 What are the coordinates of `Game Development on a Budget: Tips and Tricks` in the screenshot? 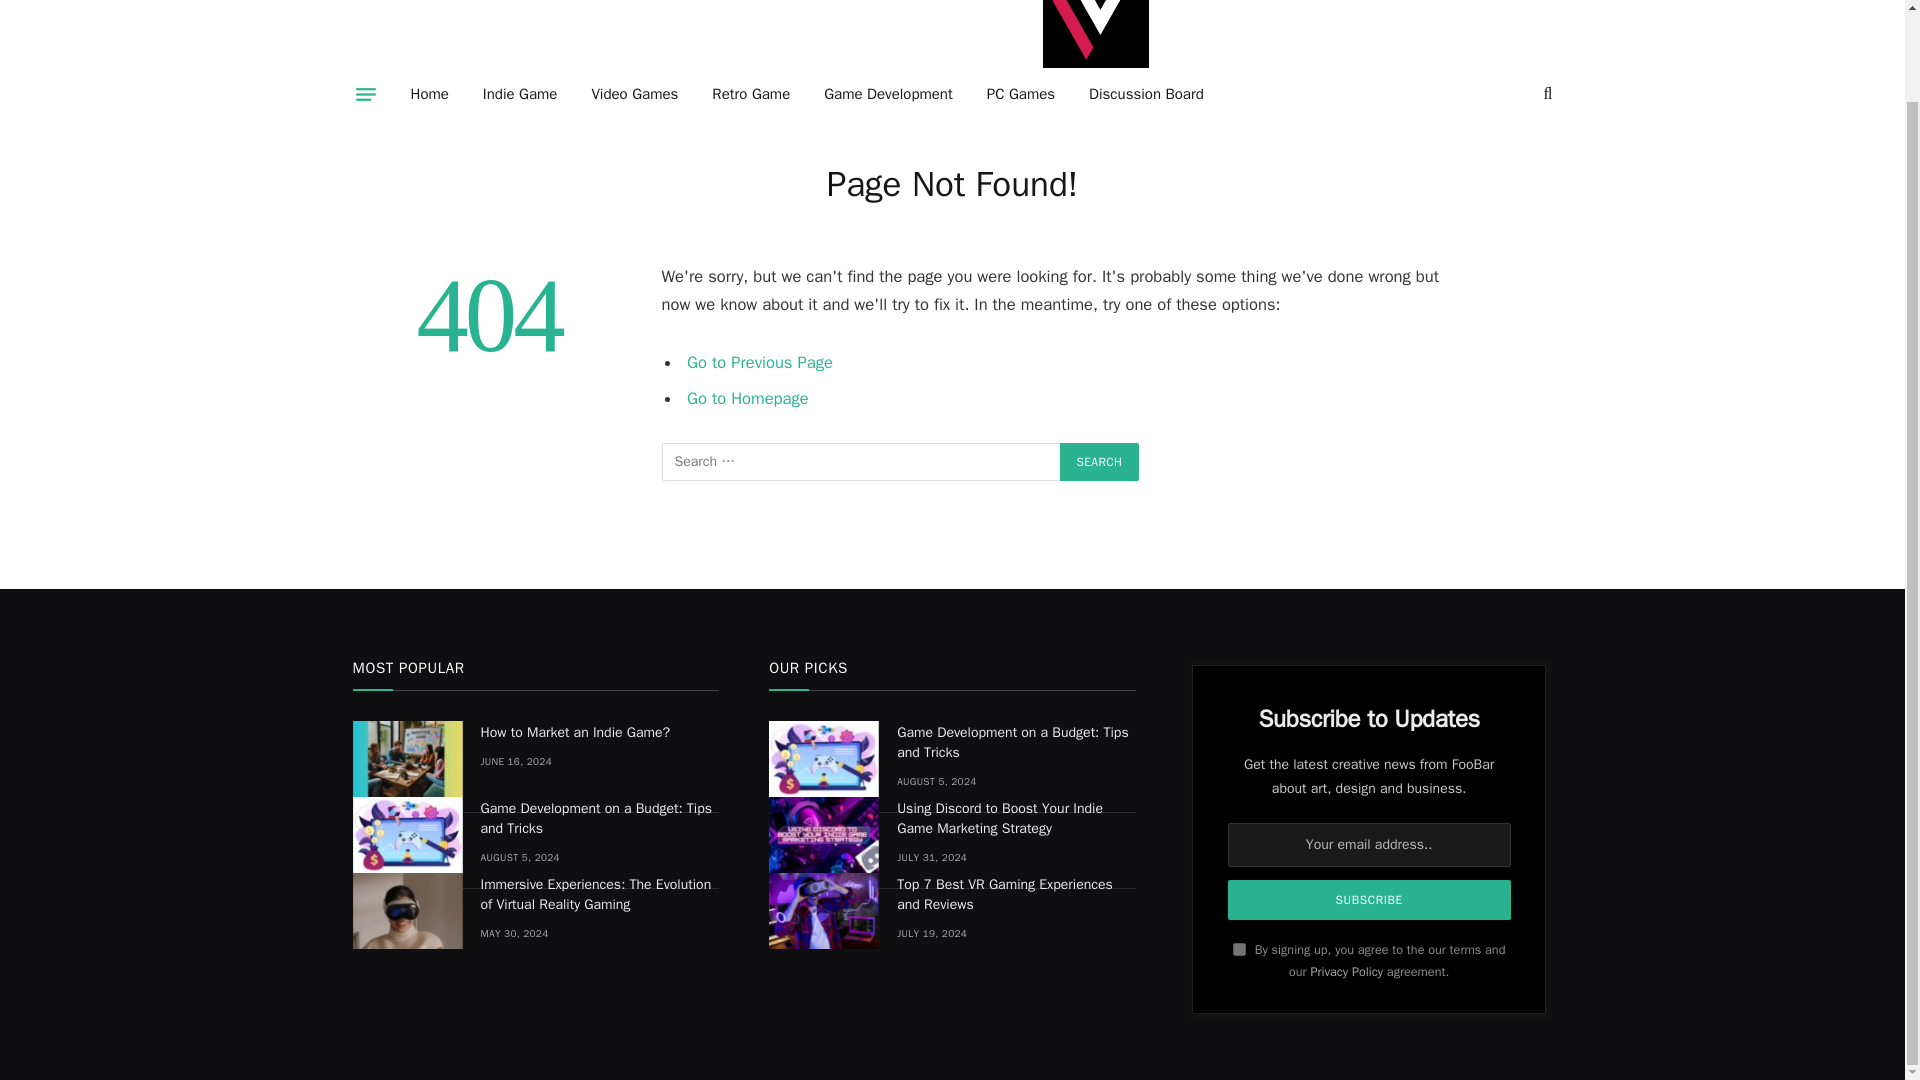 It's located at (406, 834).